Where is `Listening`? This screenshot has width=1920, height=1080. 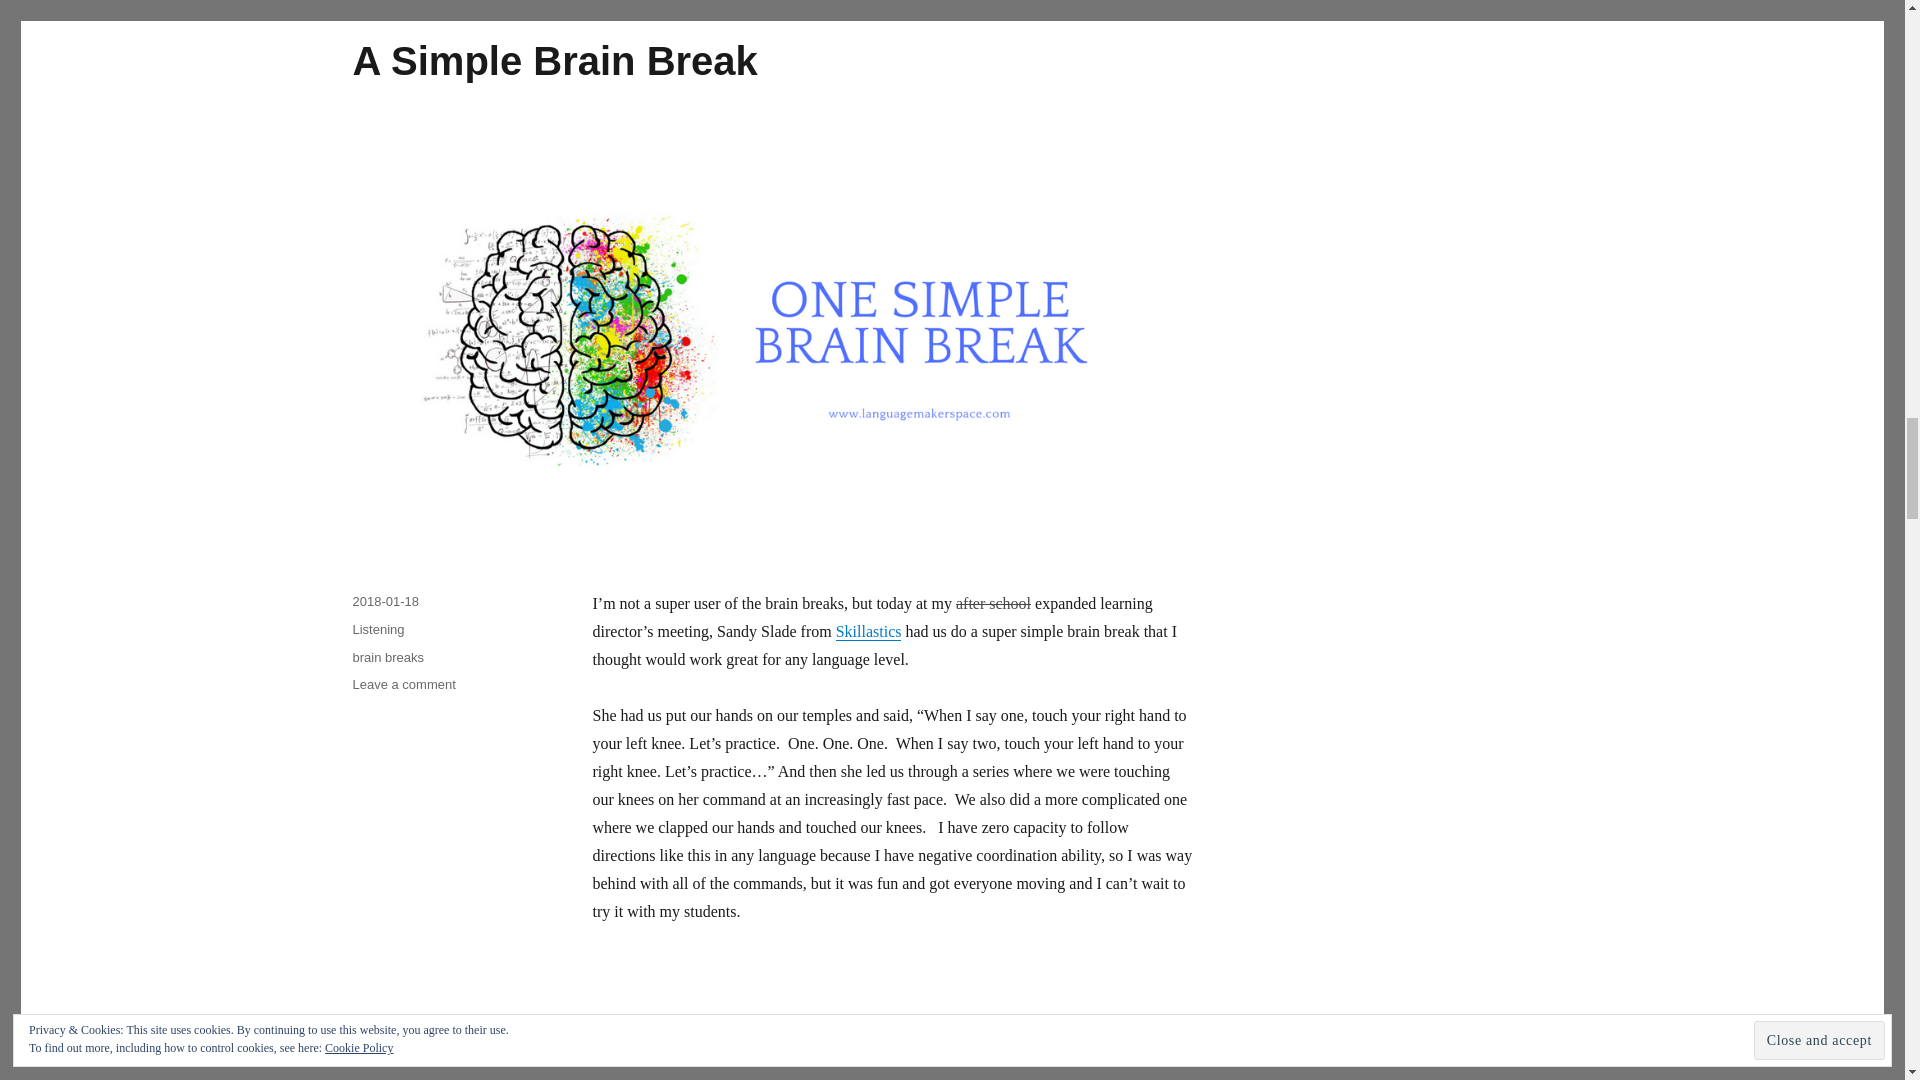
Listening is located at coordinates (377, 630).